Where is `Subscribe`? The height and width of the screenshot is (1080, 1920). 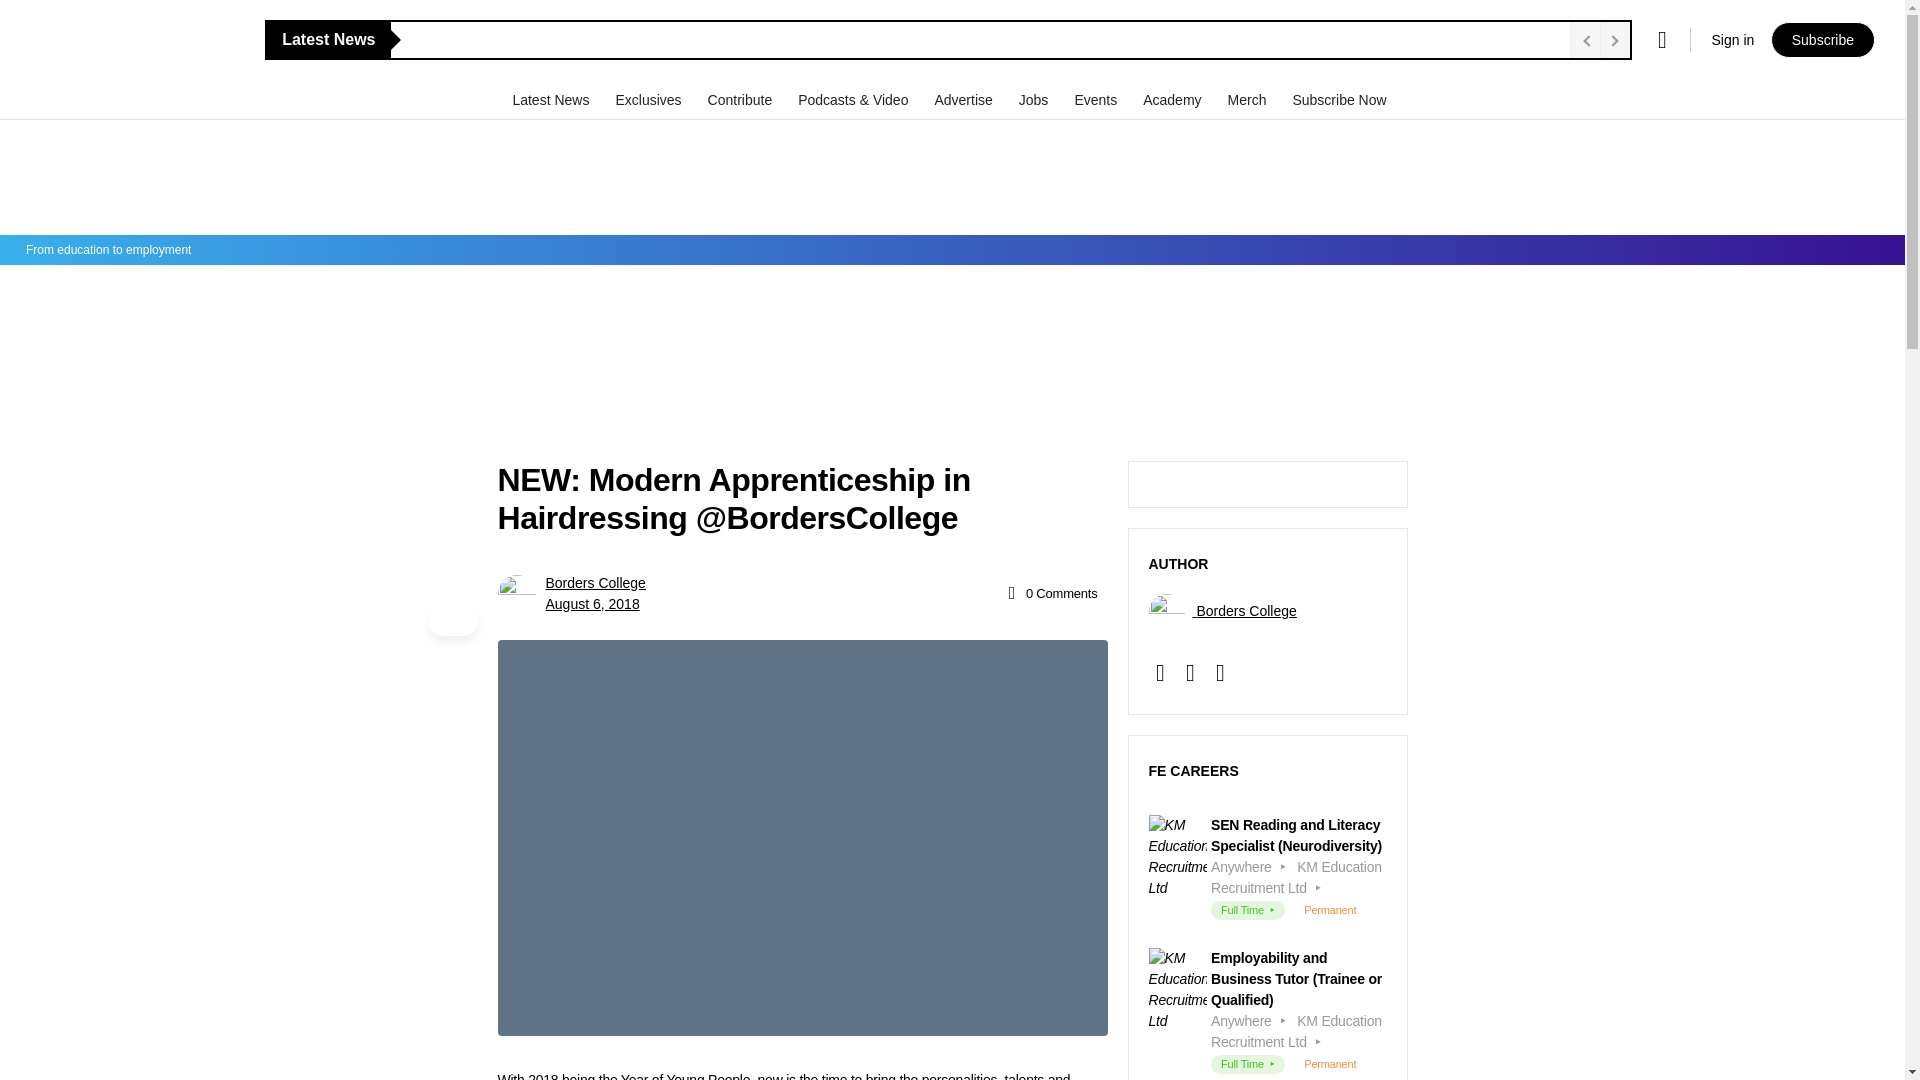 Subscribe is located at coordinates (1822, 40).